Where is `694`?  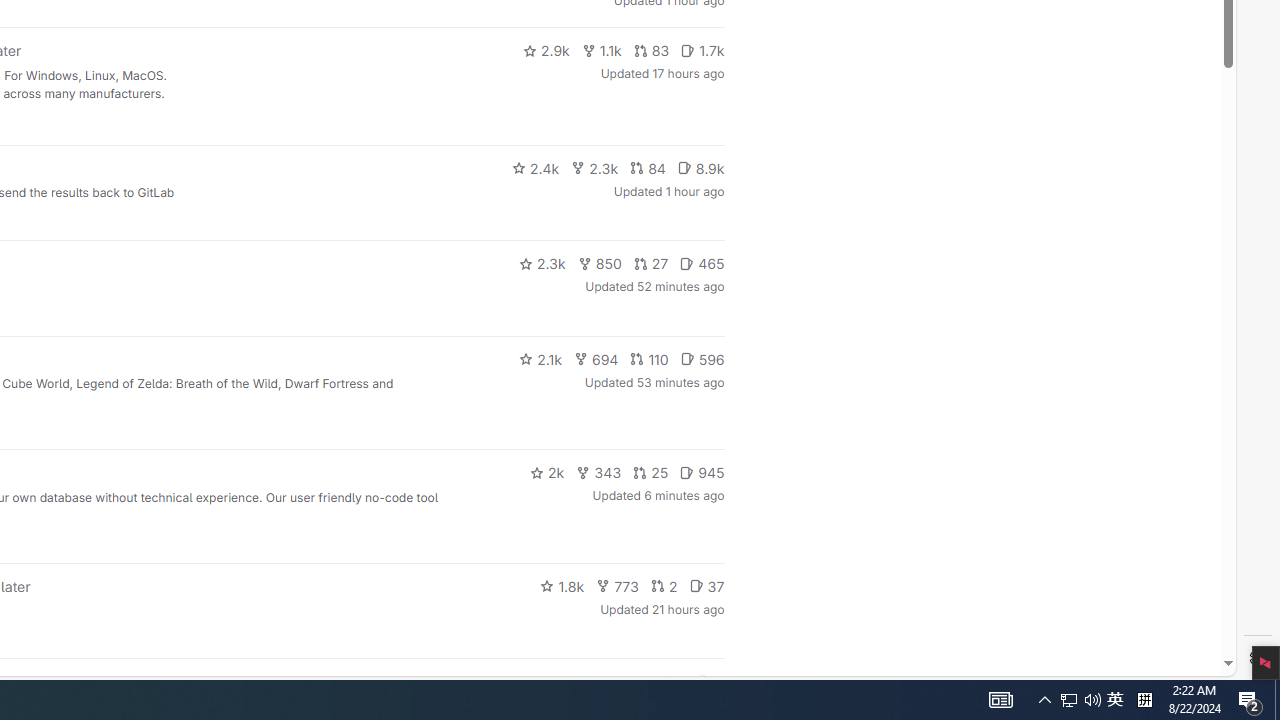
694 is located at coordinates (596, 358).